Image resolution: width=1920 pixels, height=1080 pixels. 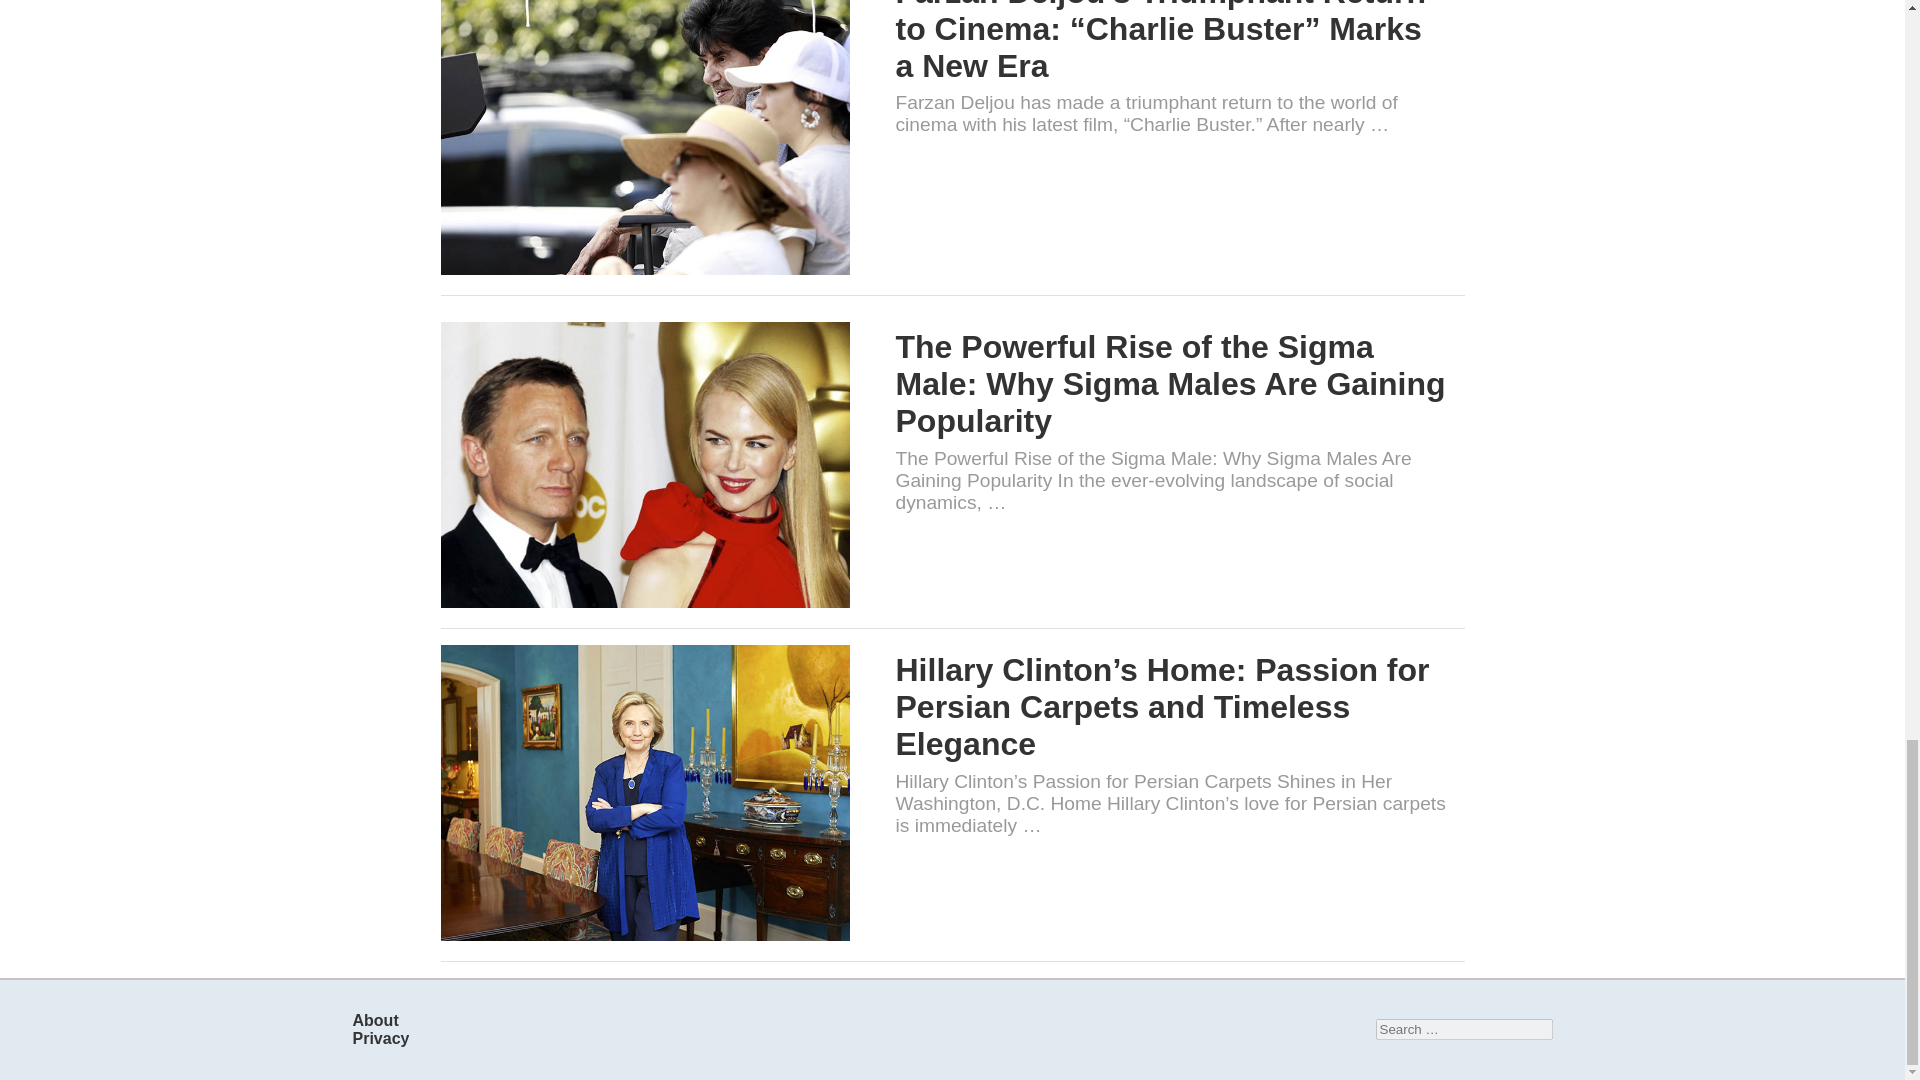 I want to click on Privacy, so click(x=380, y=1038).